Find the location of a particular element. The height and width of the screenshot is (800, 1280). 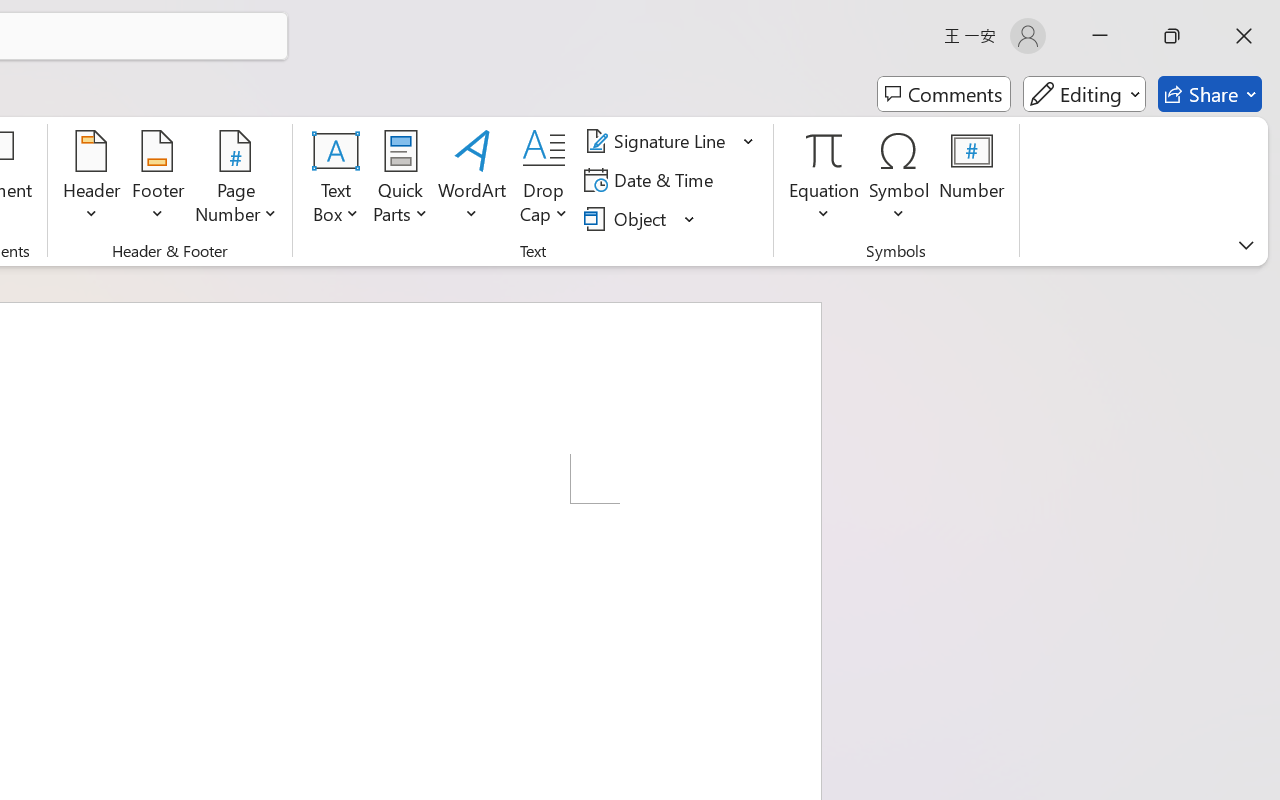

Share is located at coordinates (1210, 94).